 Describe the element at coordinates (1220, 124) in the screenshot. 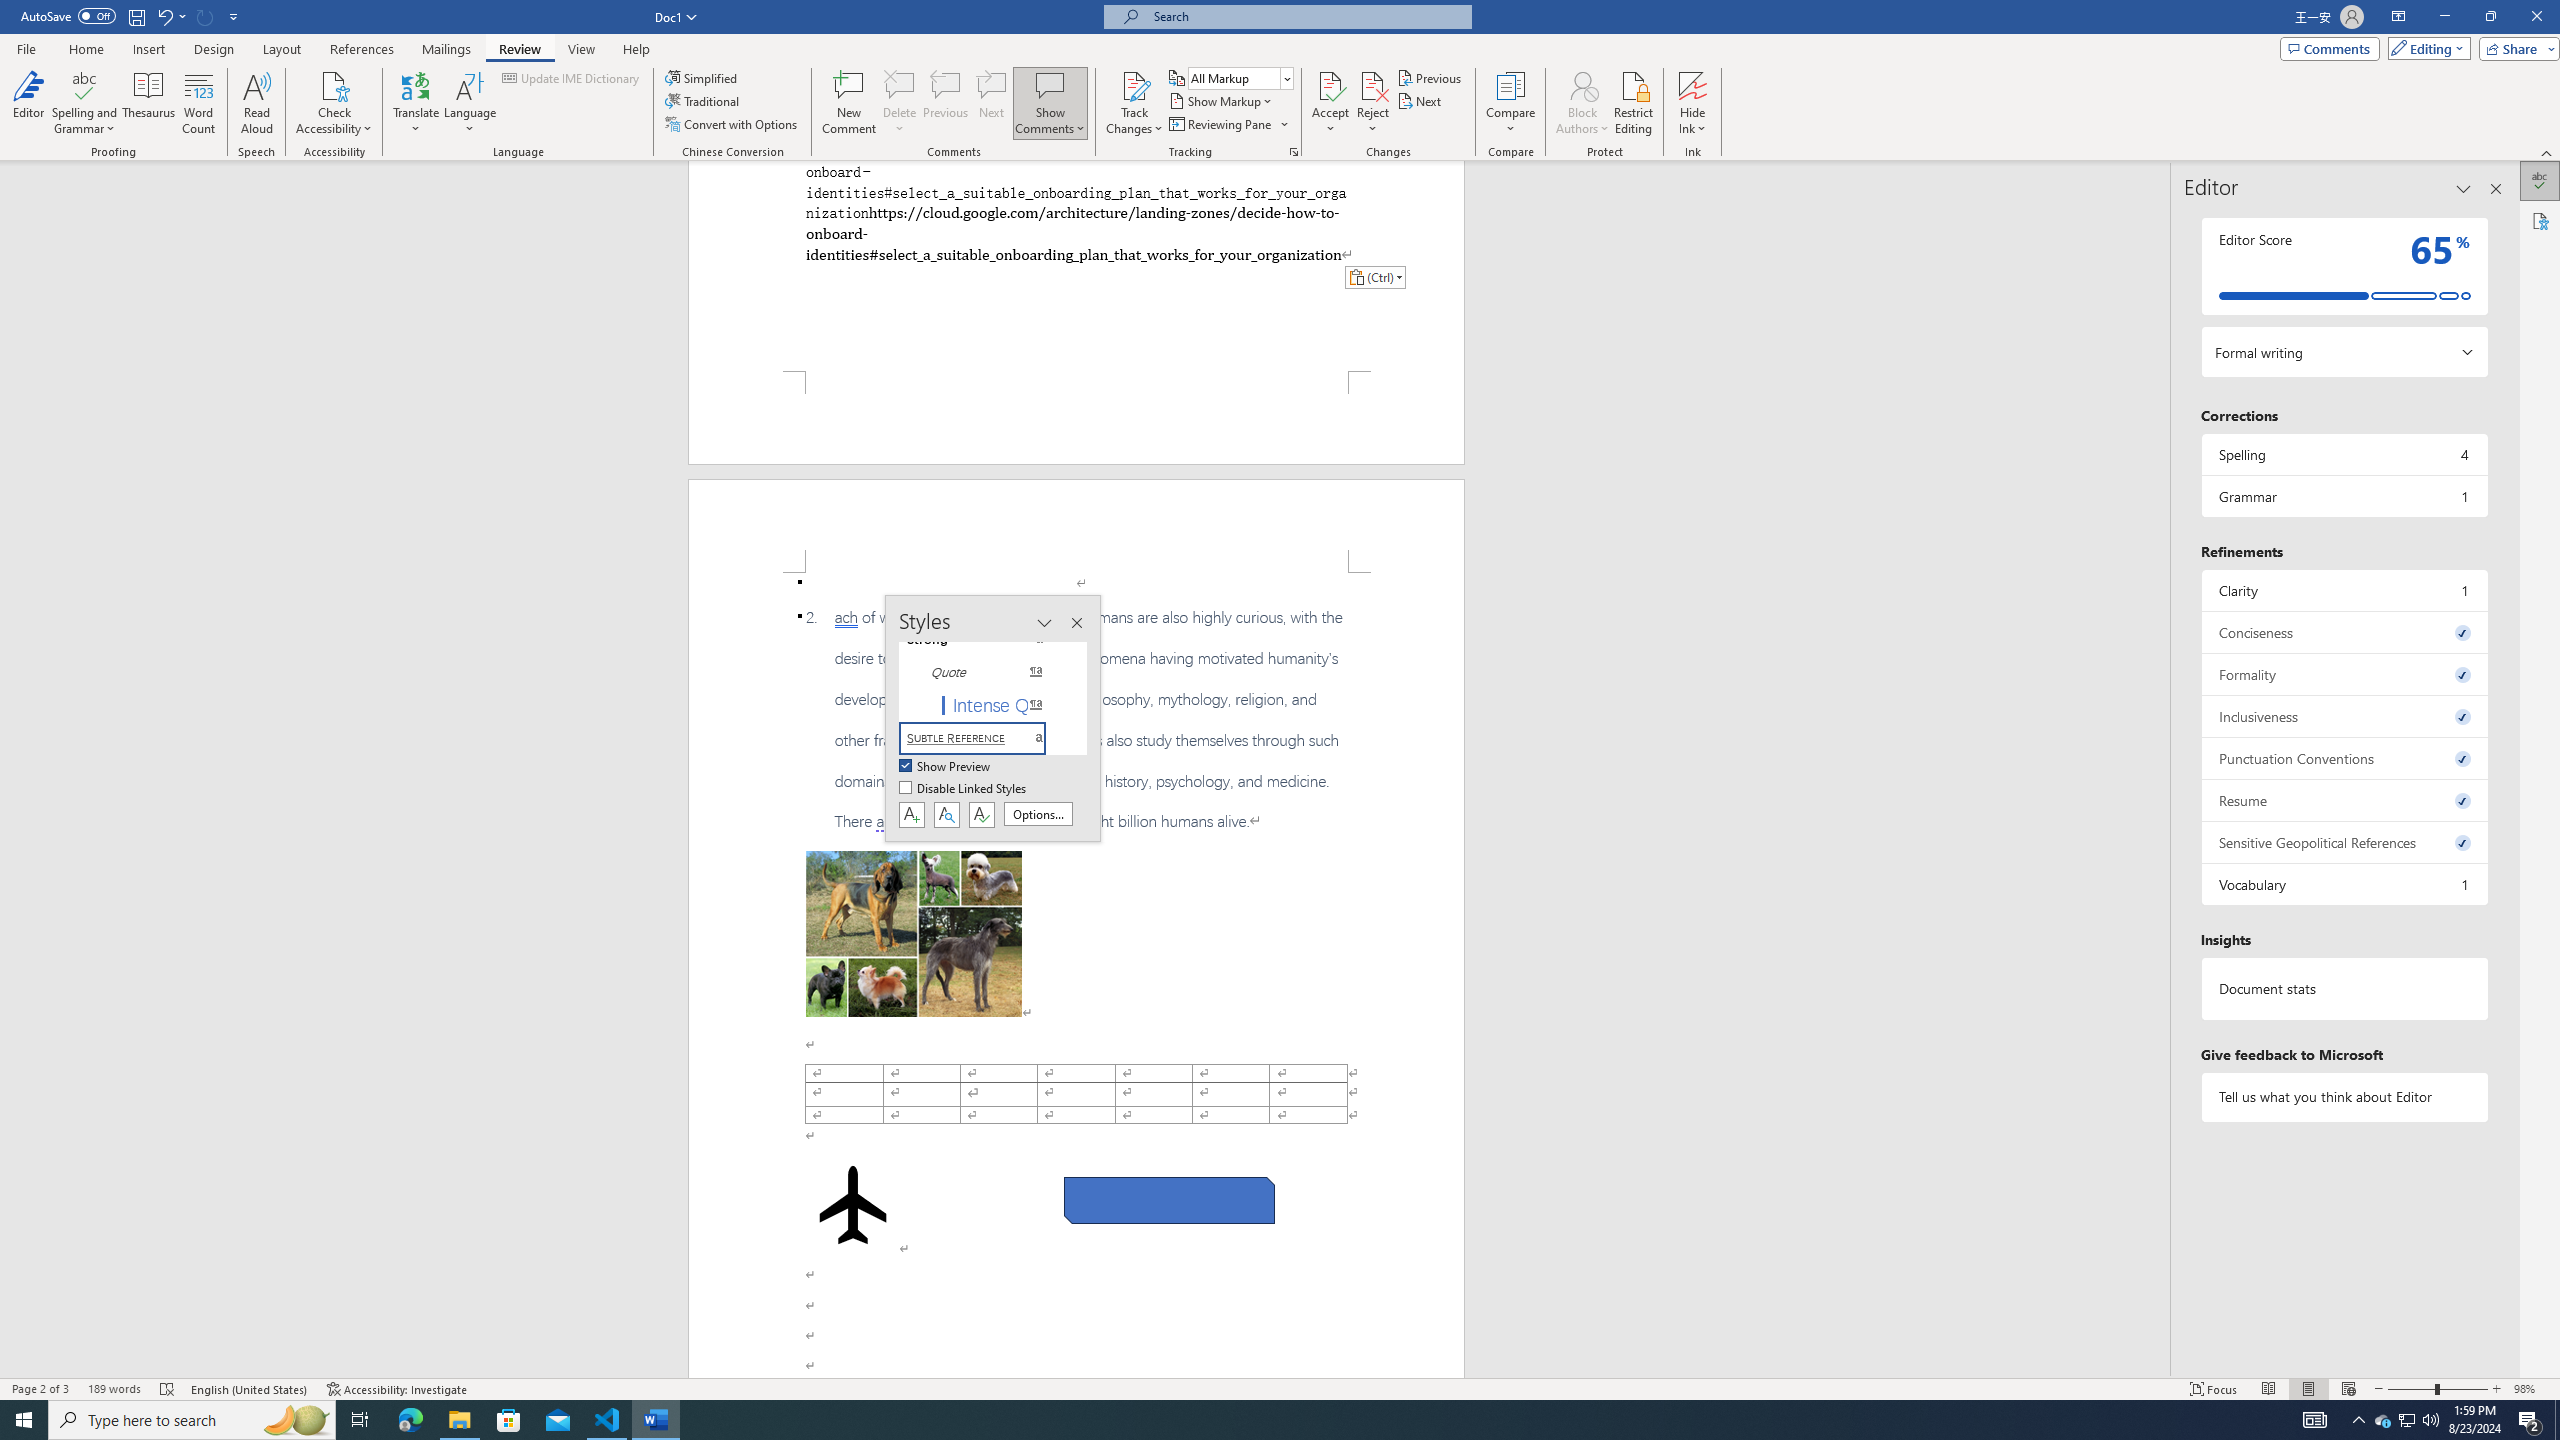

I see `Reviewing Pane` at that location.